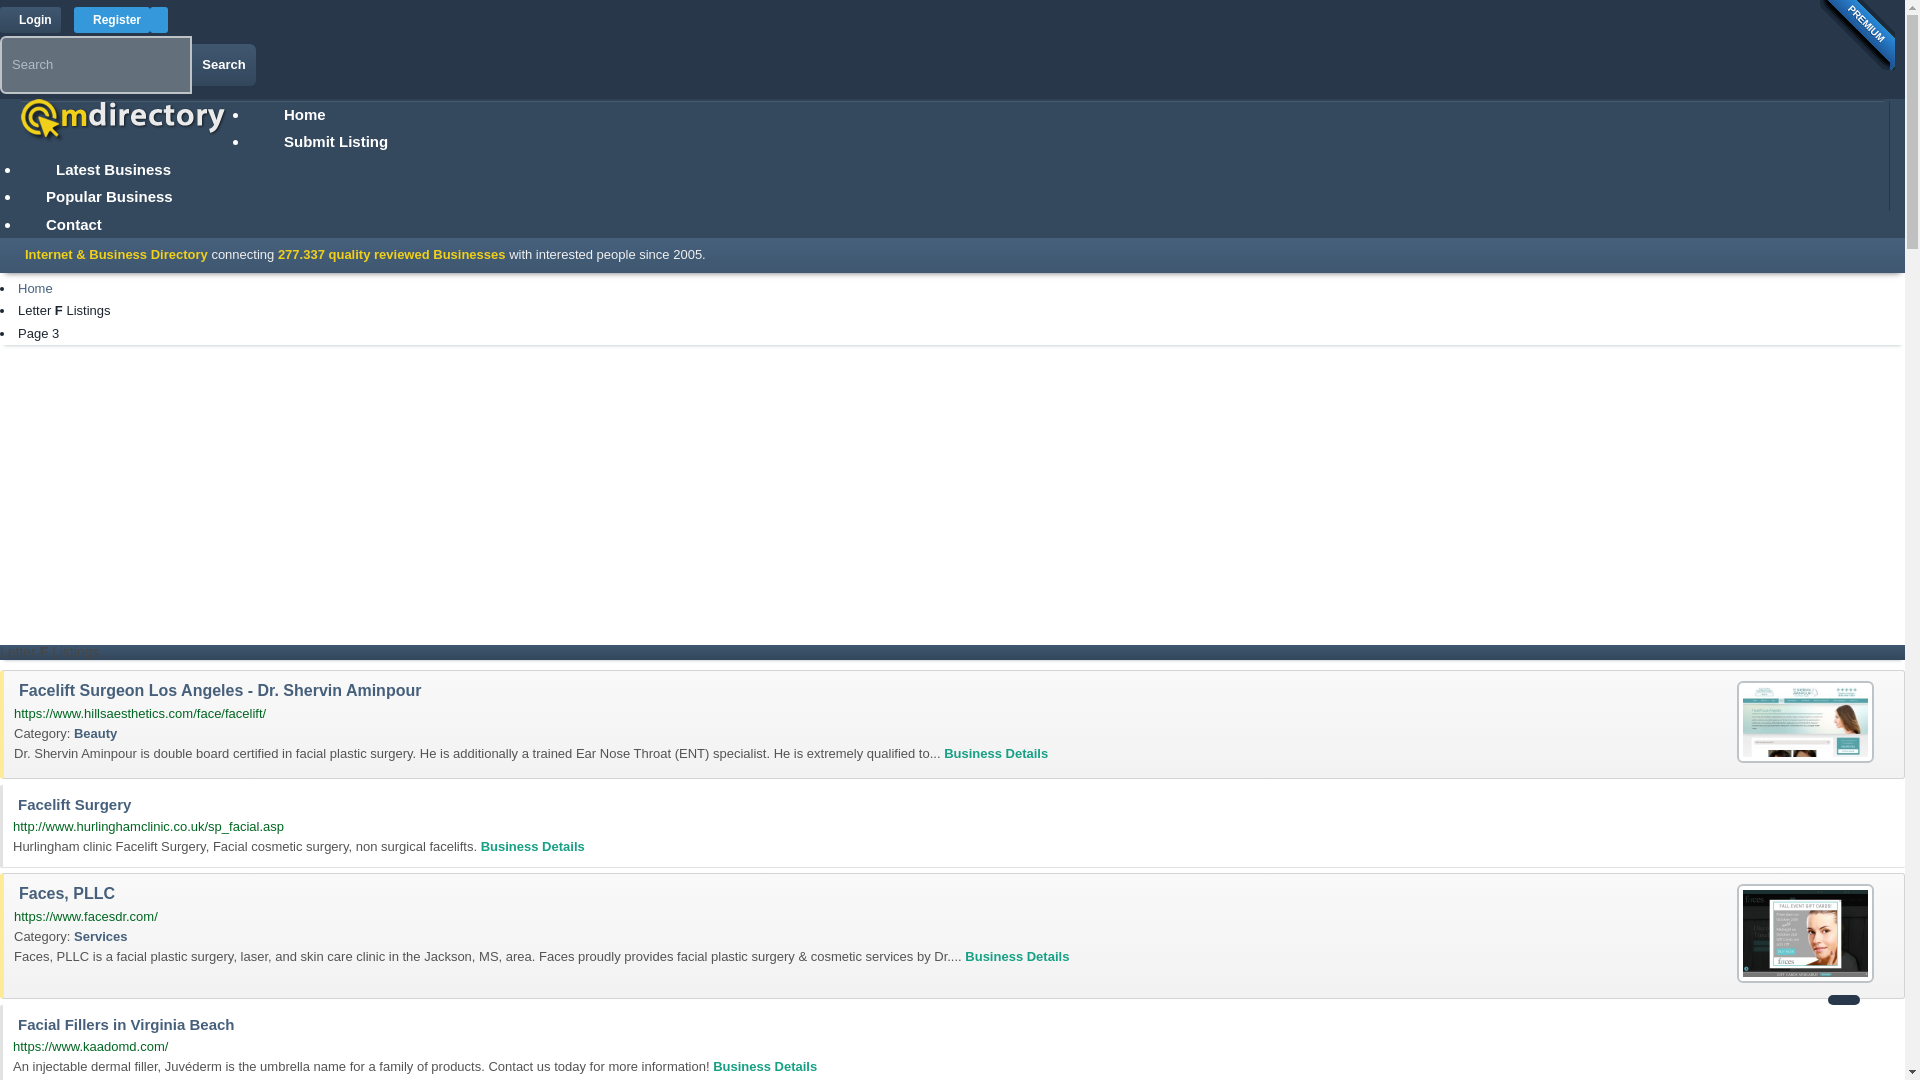 The width and height of the screenshot is (1920, 1080). What do you see at coordinates (112, 20) in the screenshot?
I see `Register new user` at bounding box center [112, 20].